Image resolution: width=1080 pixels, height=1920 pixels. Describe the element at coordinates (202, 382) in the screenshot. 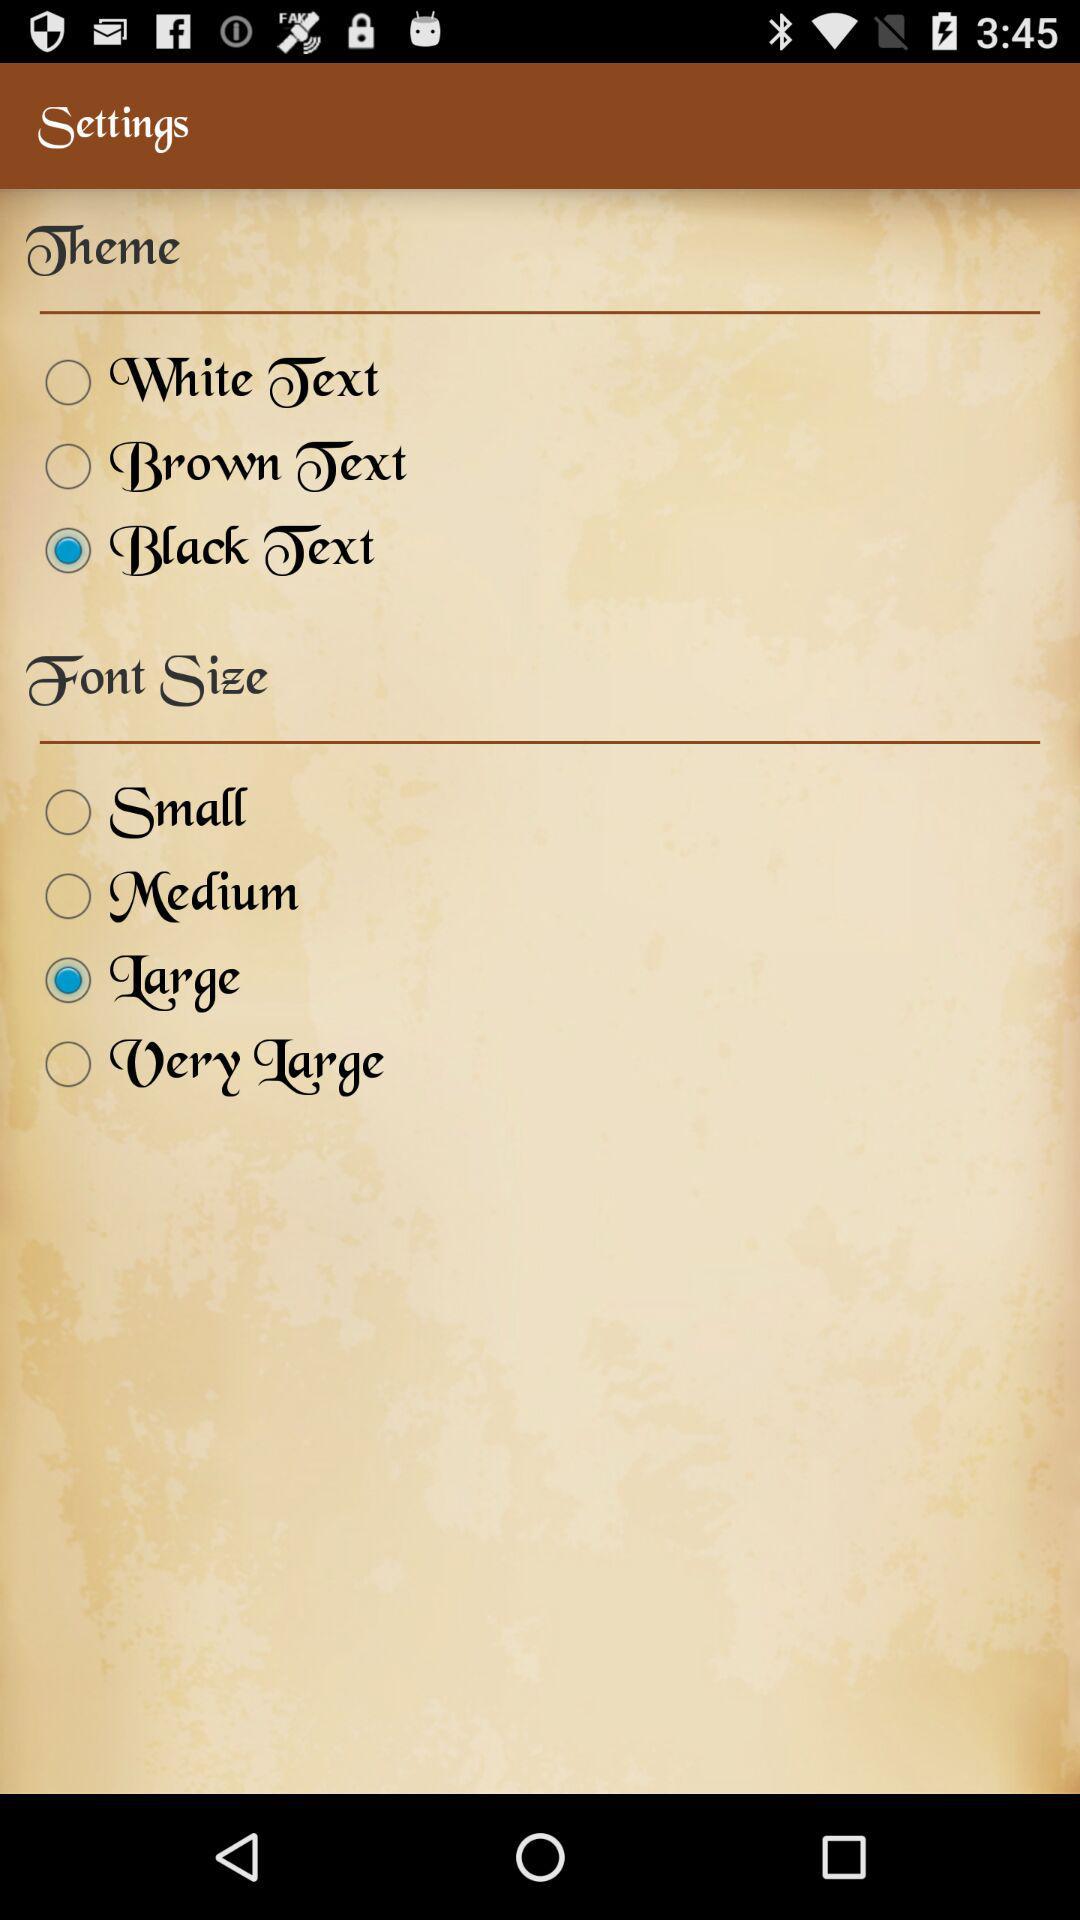

I see `scroll until white text` at that location.